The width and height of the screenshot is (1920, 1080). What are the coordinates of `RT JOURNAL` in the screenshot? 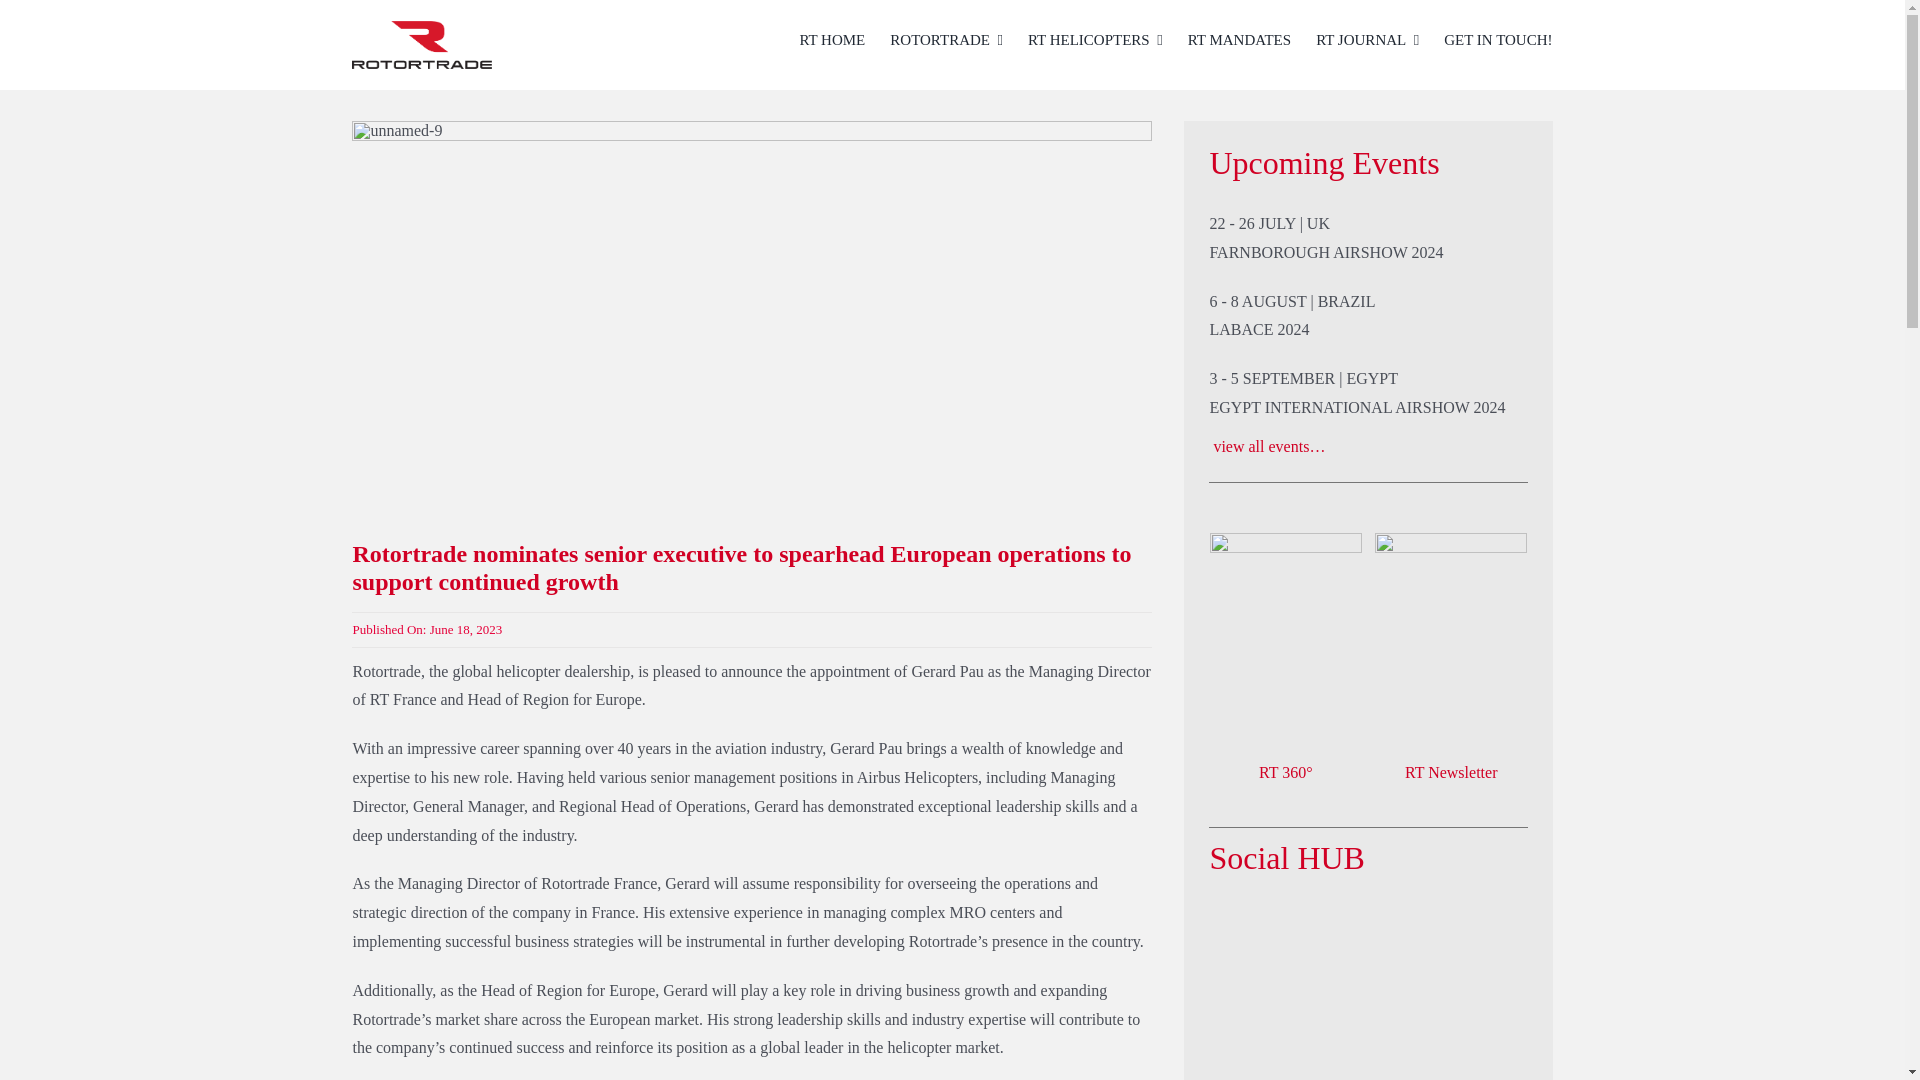 It's located at (1366, 40).